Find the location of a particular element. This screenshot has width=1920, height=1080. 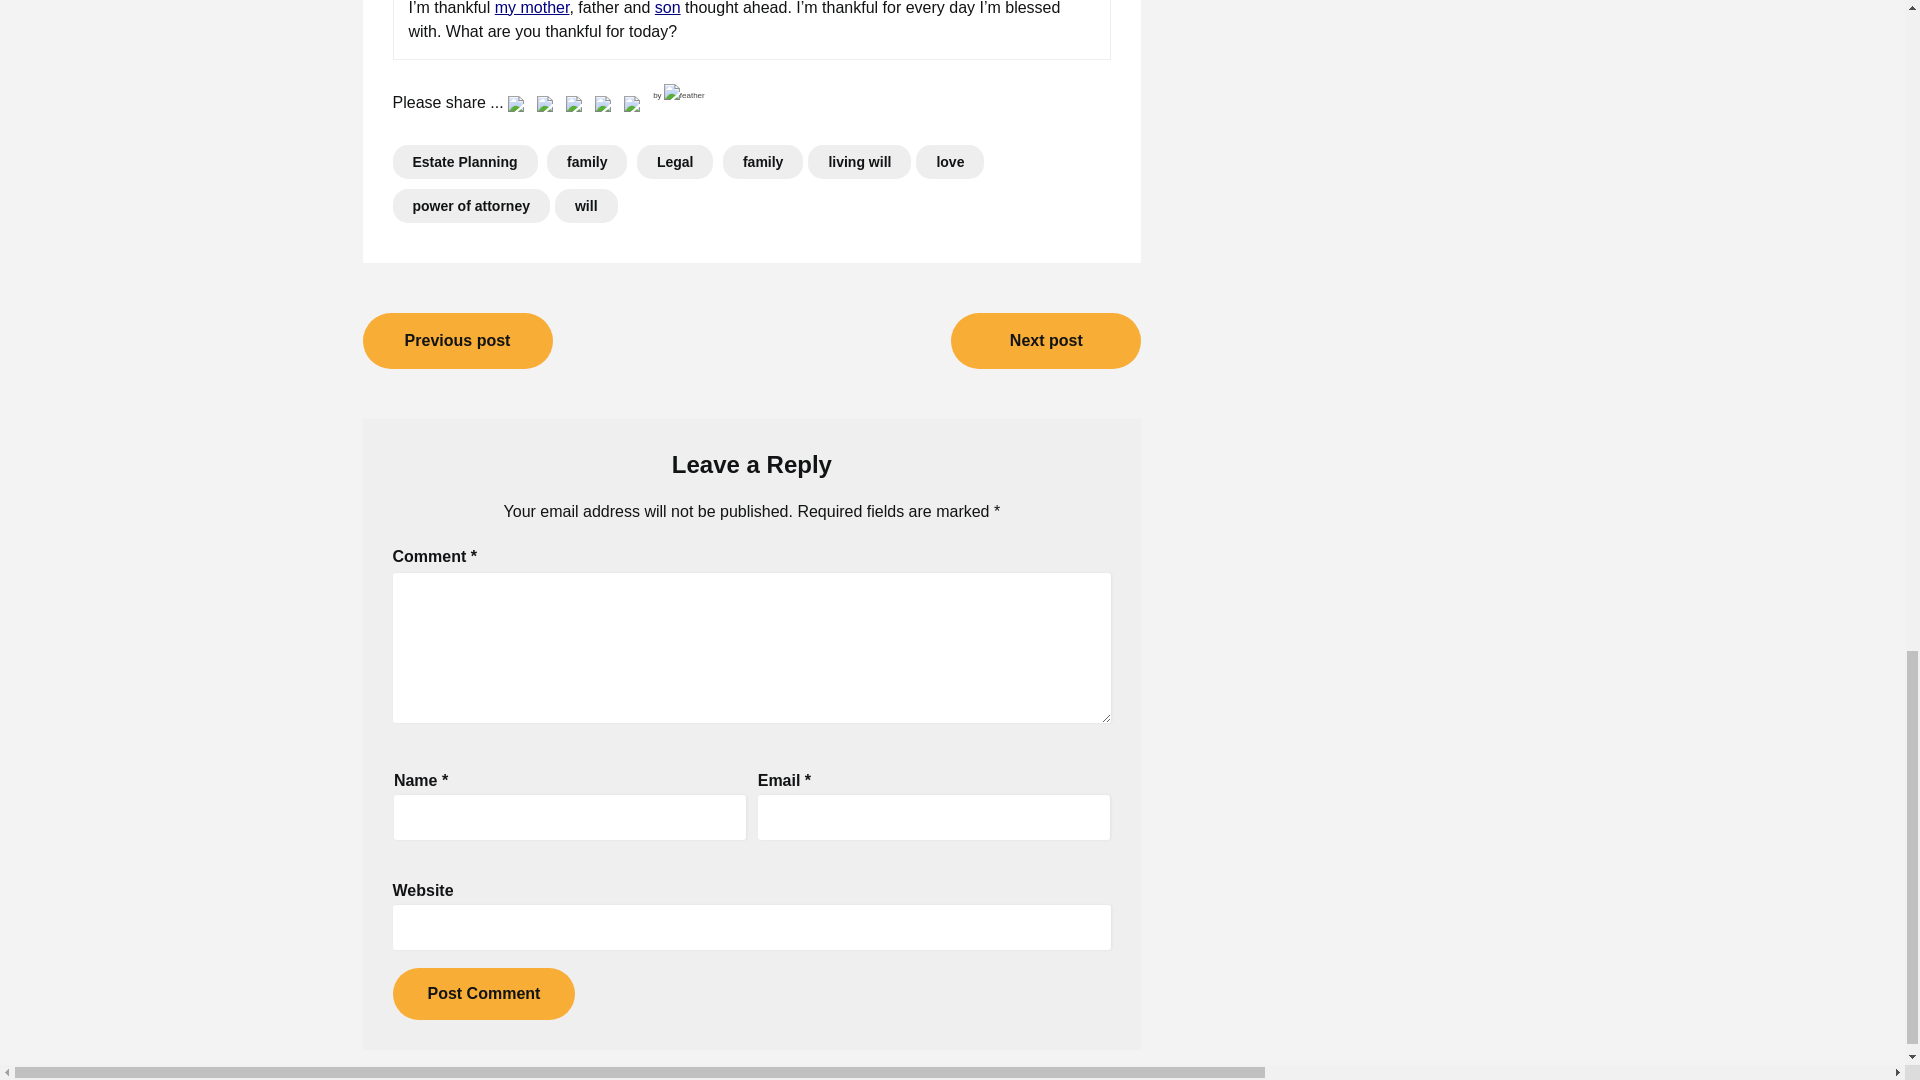

Post Comment is located at coordinates (482, 993).